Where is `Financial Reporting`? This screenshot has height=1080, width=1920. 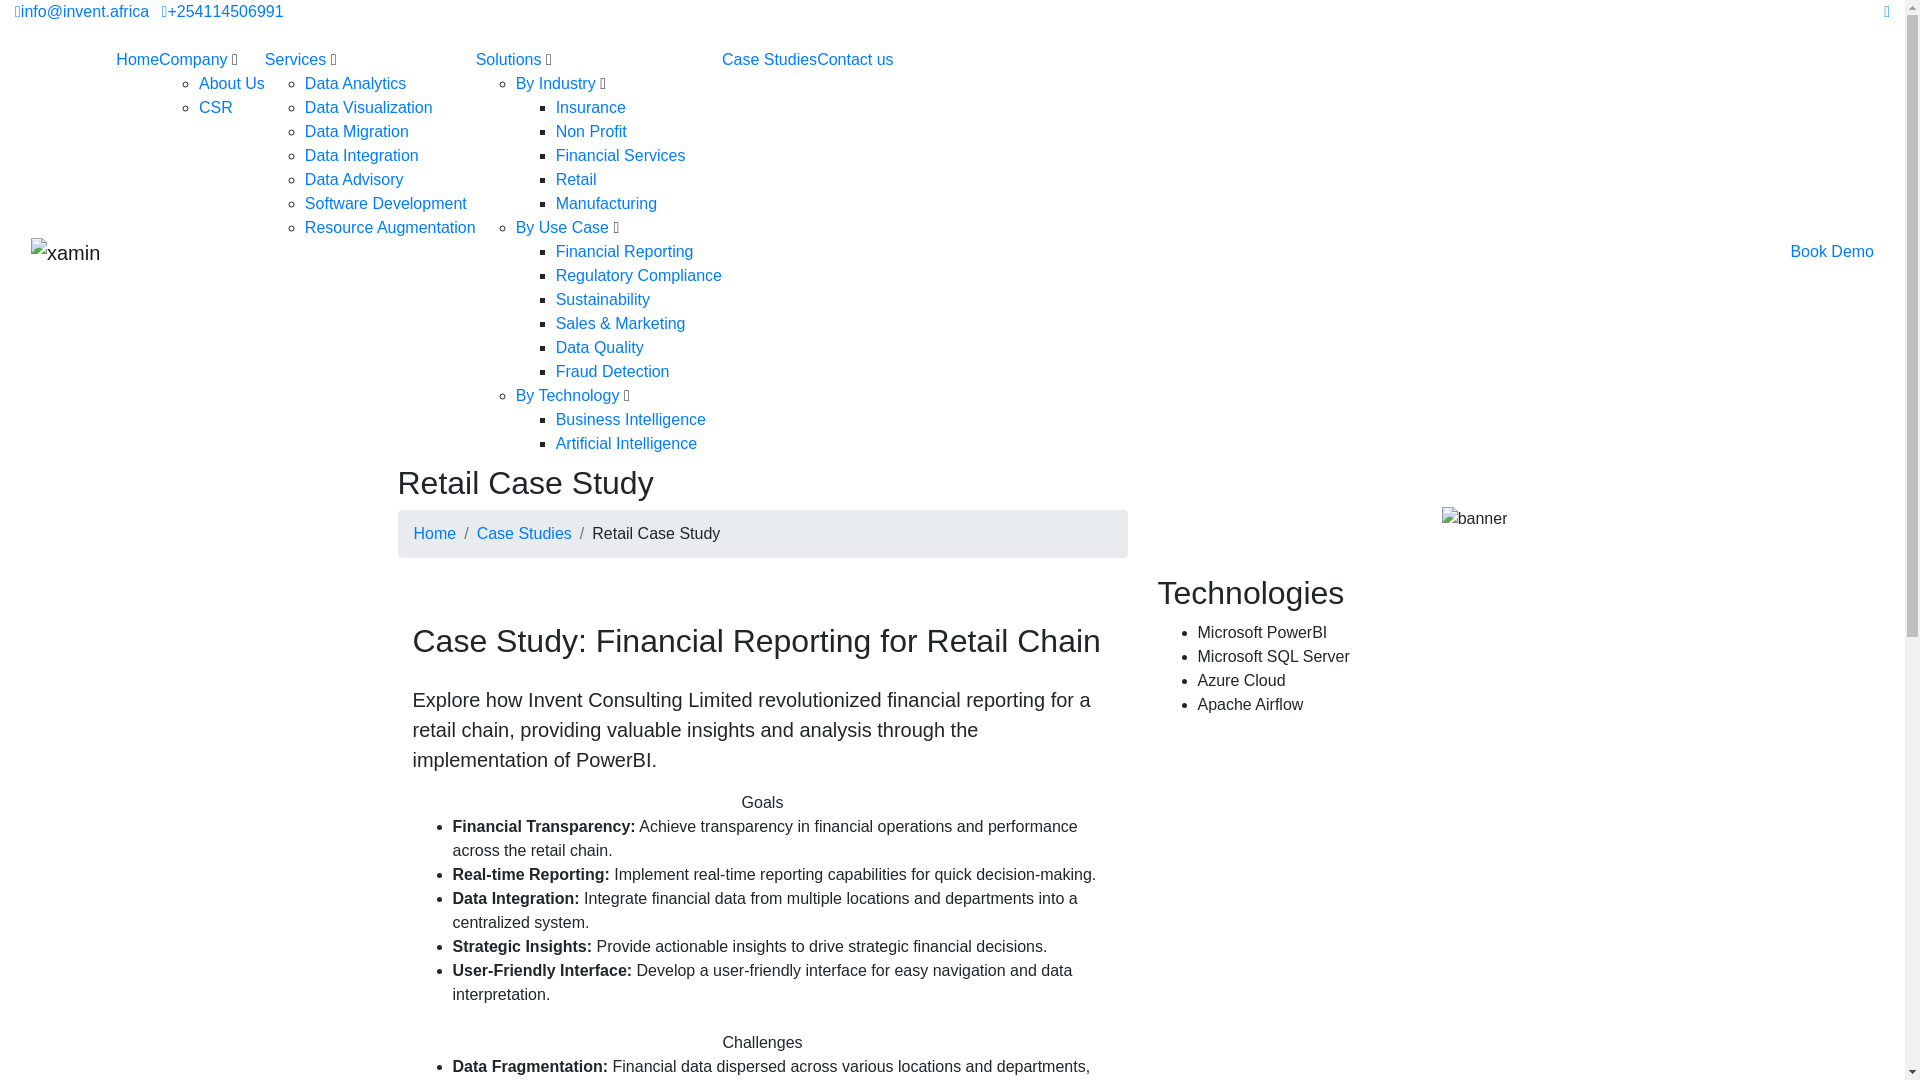
Financial Reporting is located at coordinates (624, 252).